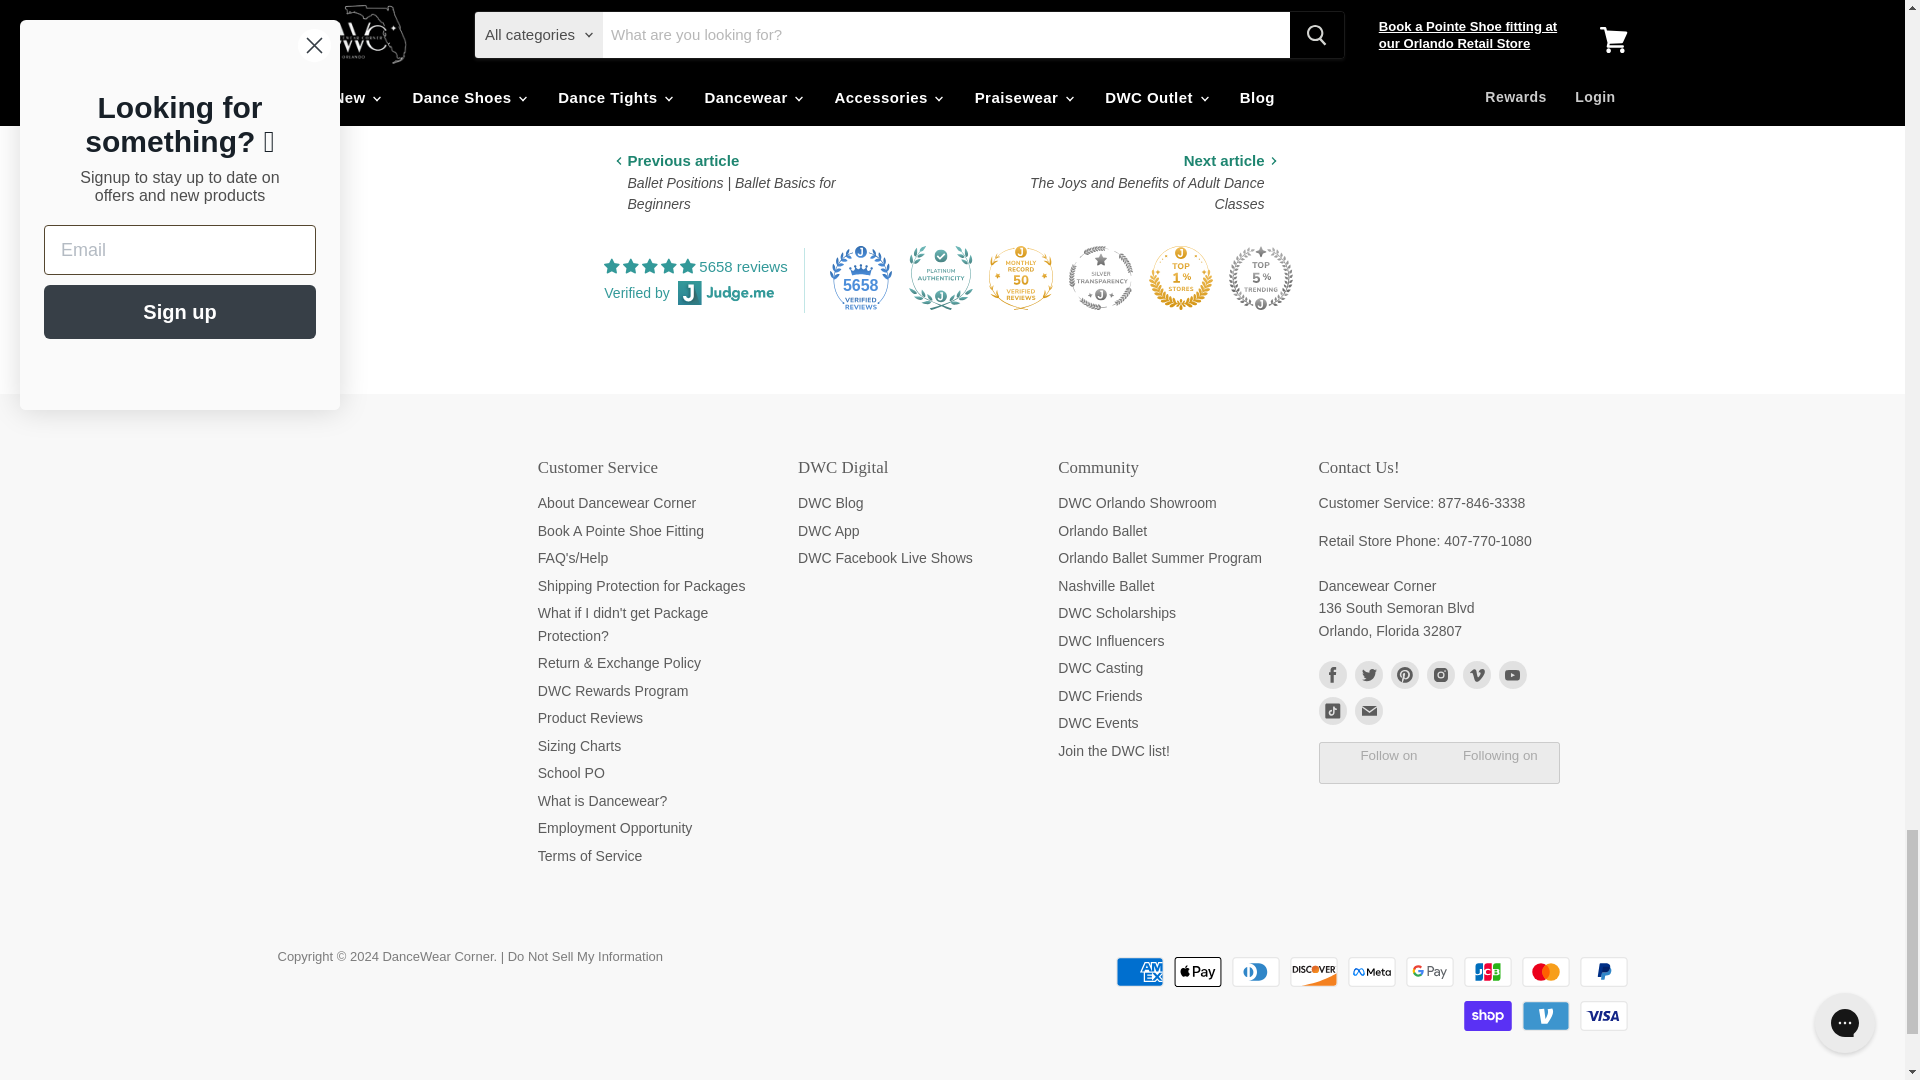  I want to click on Pinterest, so click(1404, 674).